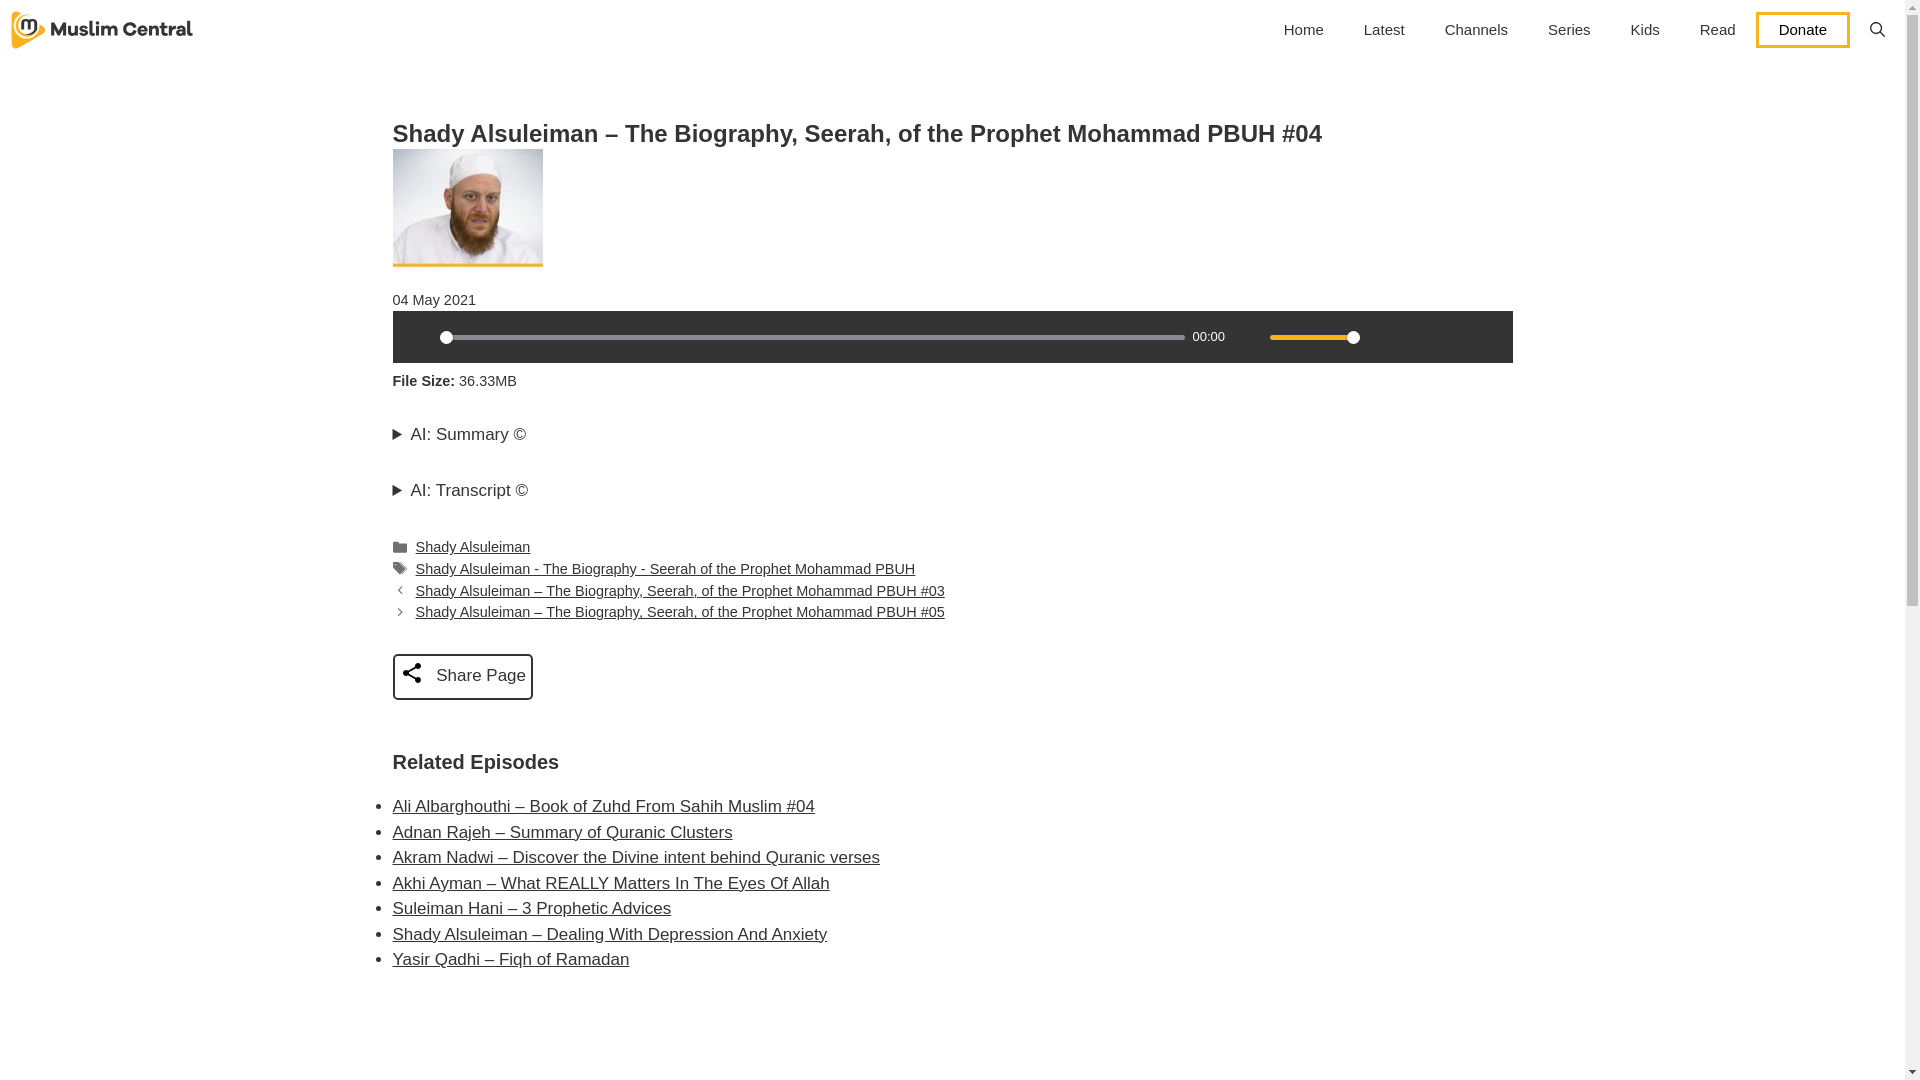 The height and width of the screenshot is (1080, 1920). I want to click on 0, so click(812, 337).